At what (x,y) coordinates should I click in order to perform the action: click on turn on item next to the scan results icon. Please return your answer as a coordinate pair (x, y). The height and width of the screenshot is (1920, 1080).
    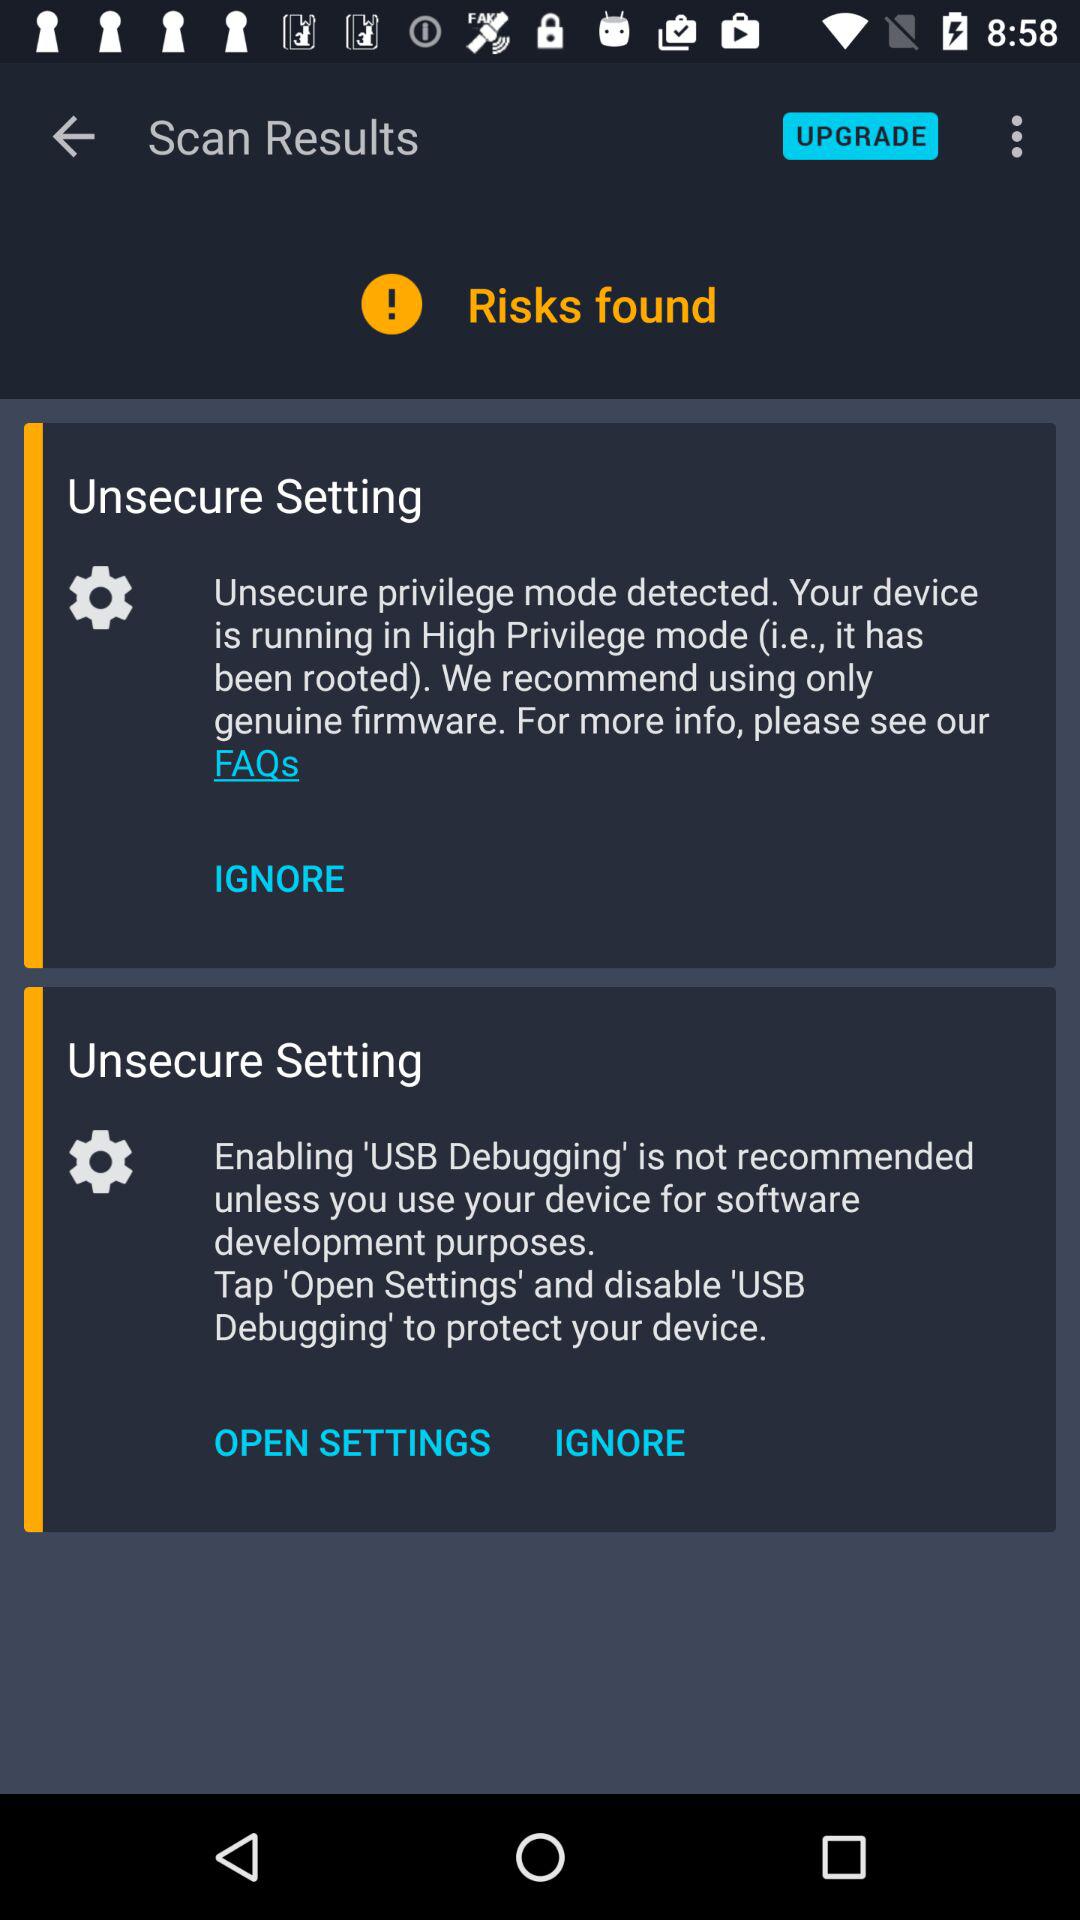
    Looking at the image, I should click on (860, 136).